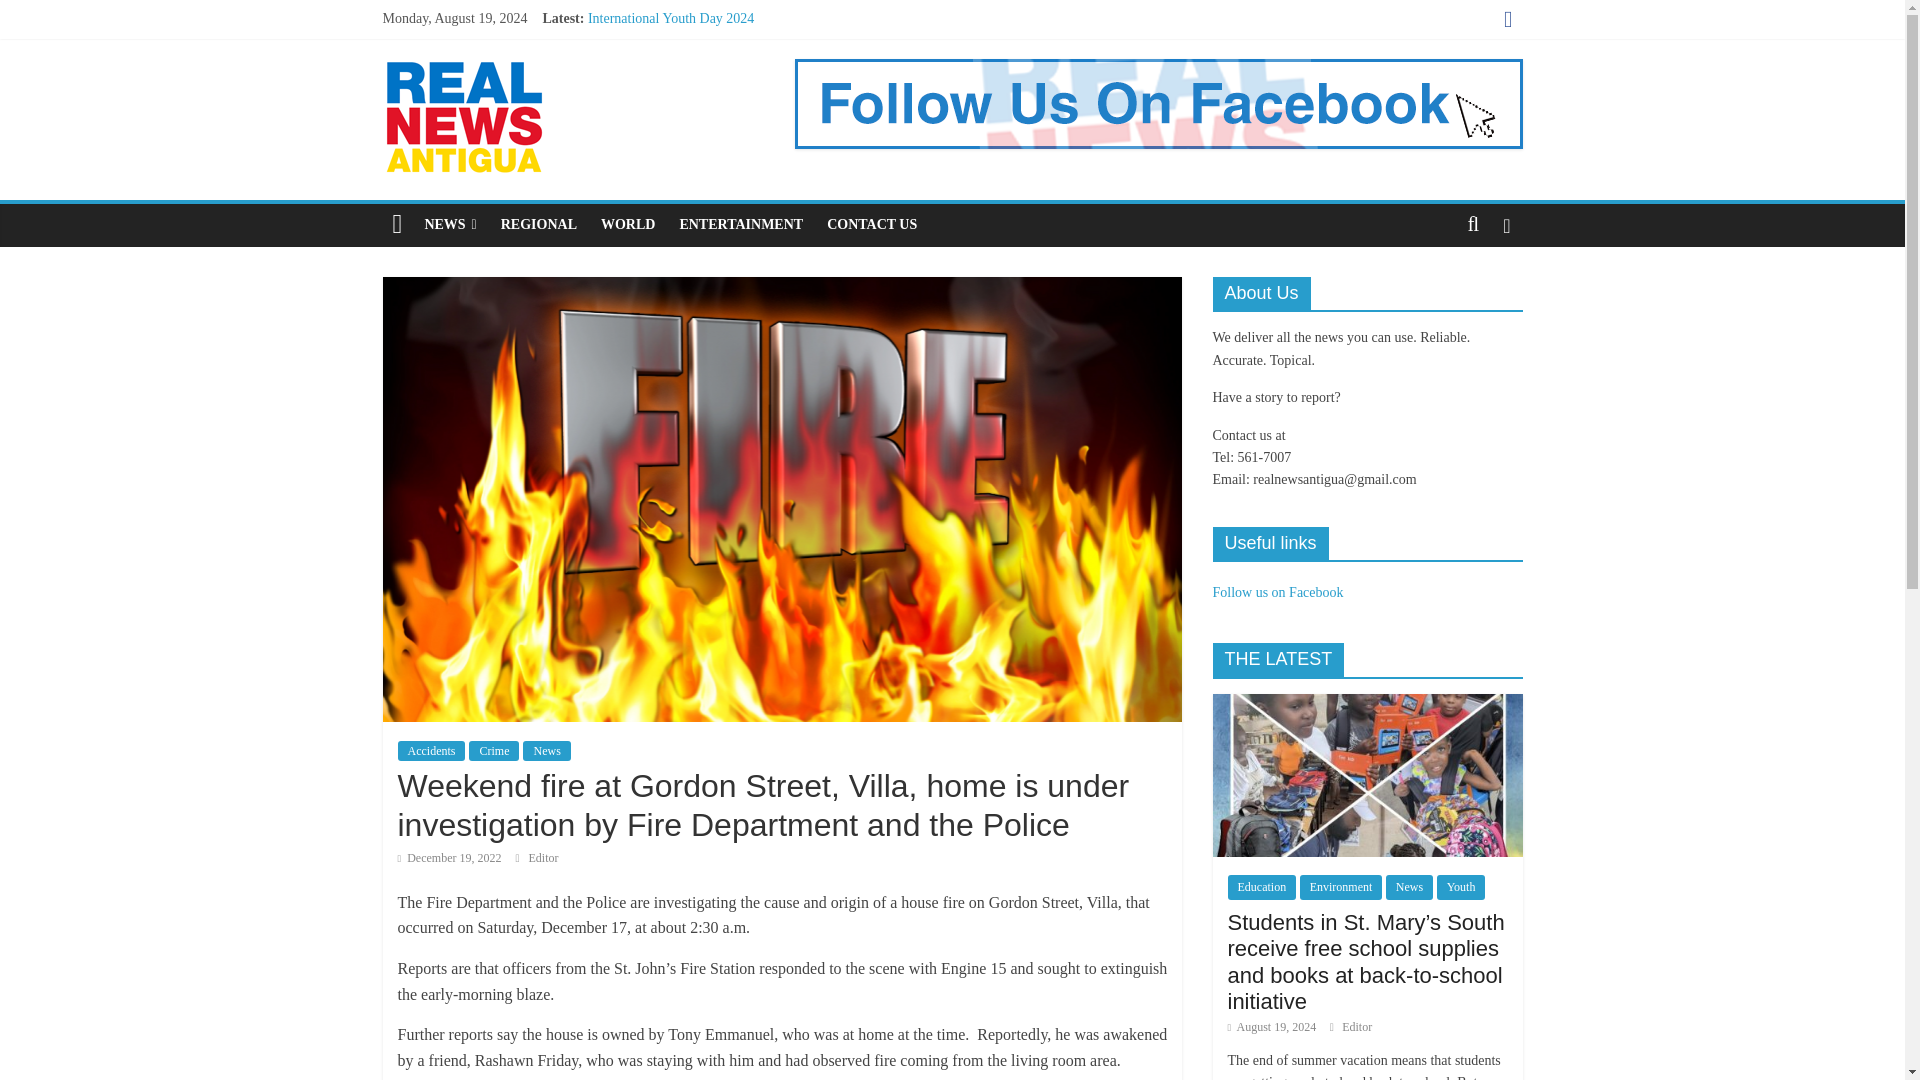 The height and width of the screenshot is (1080, 1920). Describe the element at coordinates (432, 750) in the screenshot. I see `Accidents` at that location.